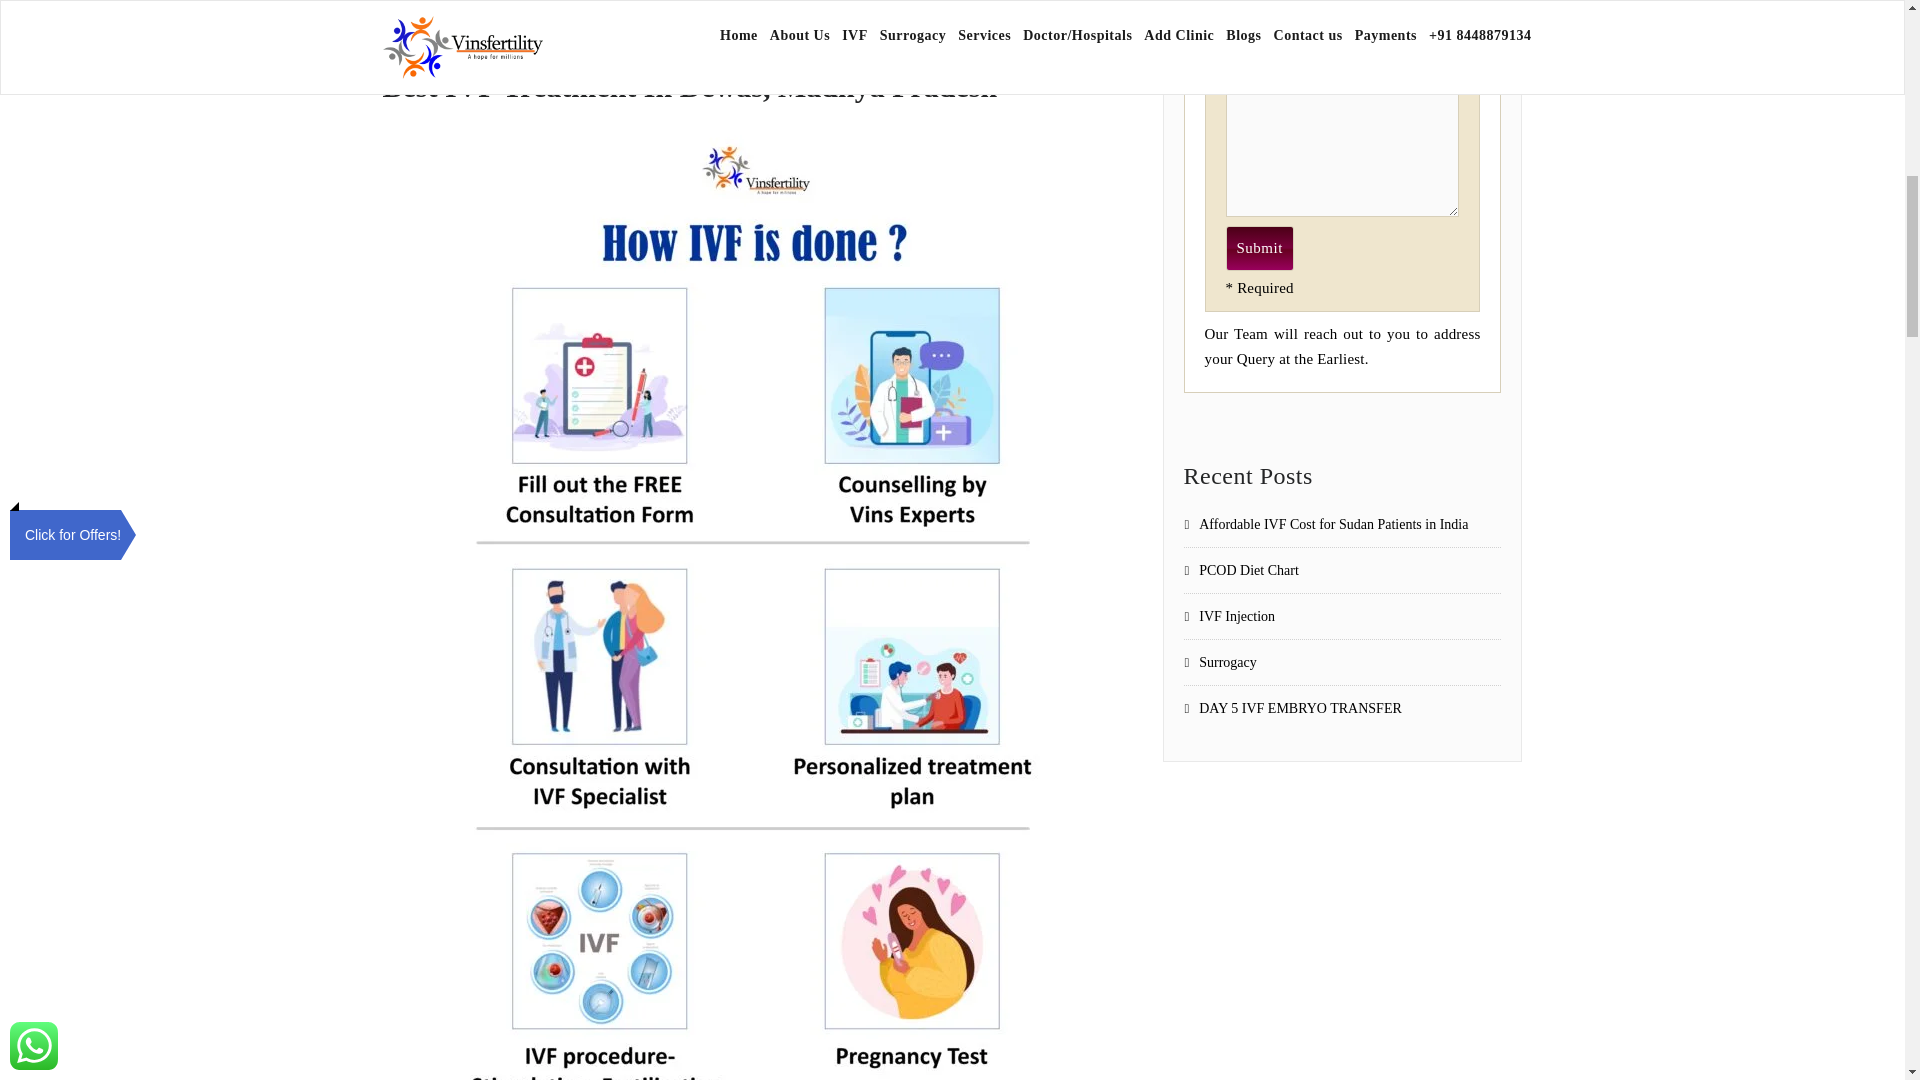 The height and width of the screenshot is (1080, 1920). What do you see at coordinates (1234, 50) in the screenshot?
I see `Others` at bounding box center [1234, 50].